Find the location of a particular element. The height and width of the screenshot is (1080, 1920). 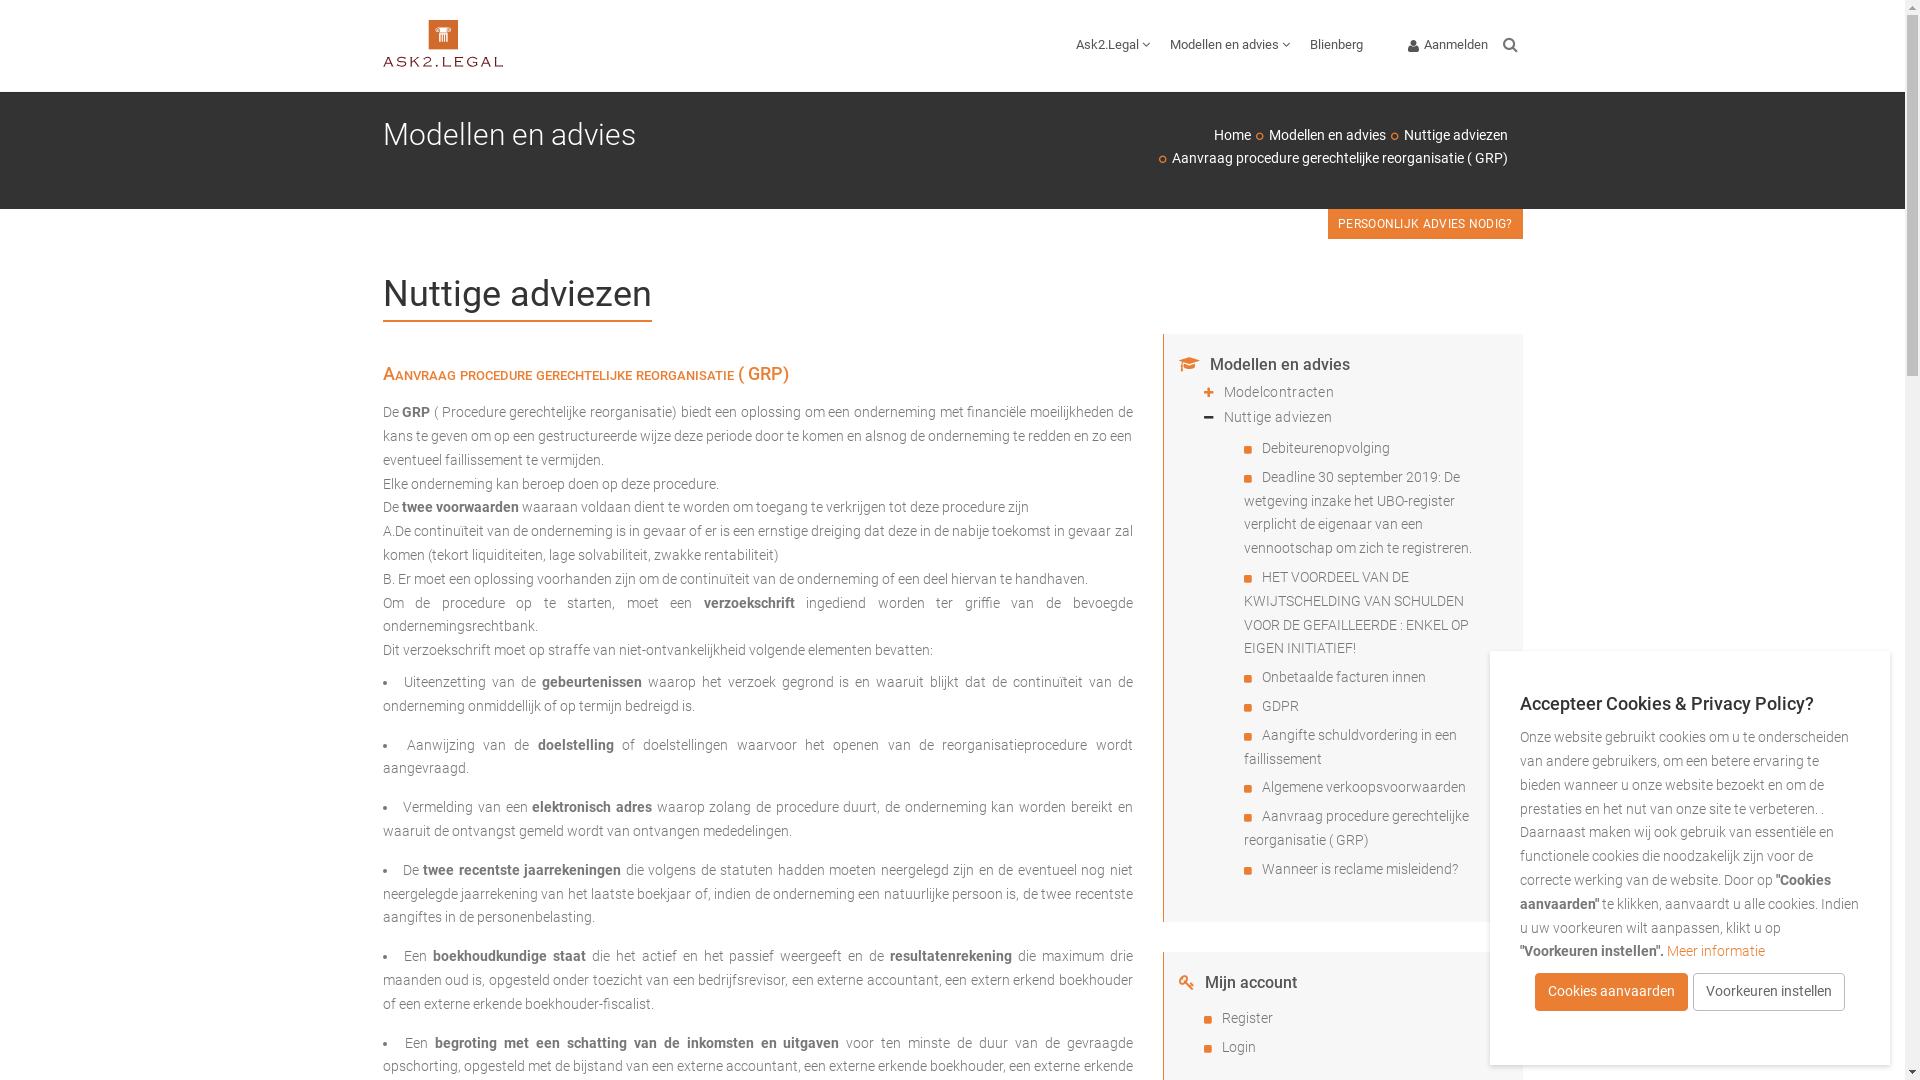

Aanvraag procedure gerechtelijke reorganisatie ( GRP) is located at coordinates (1356, 828).